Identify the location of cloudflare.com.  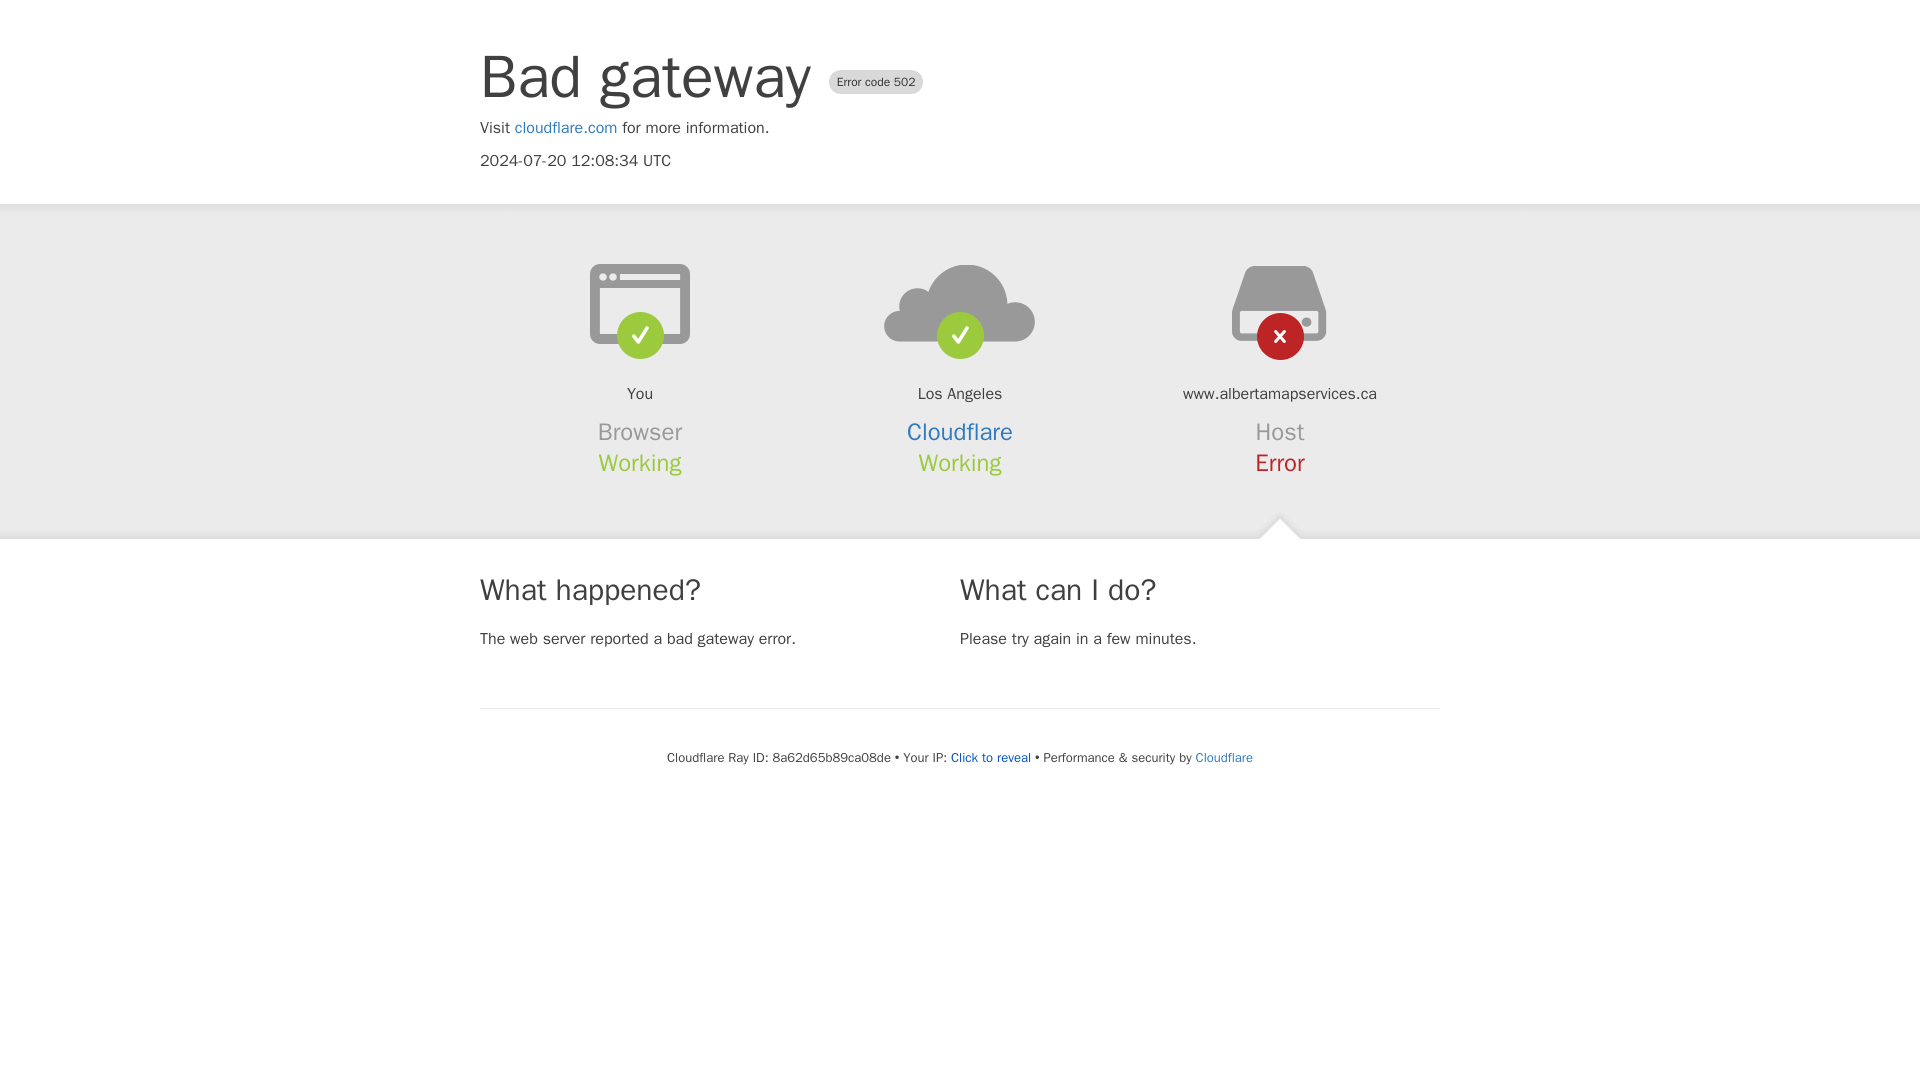
(566, 128).